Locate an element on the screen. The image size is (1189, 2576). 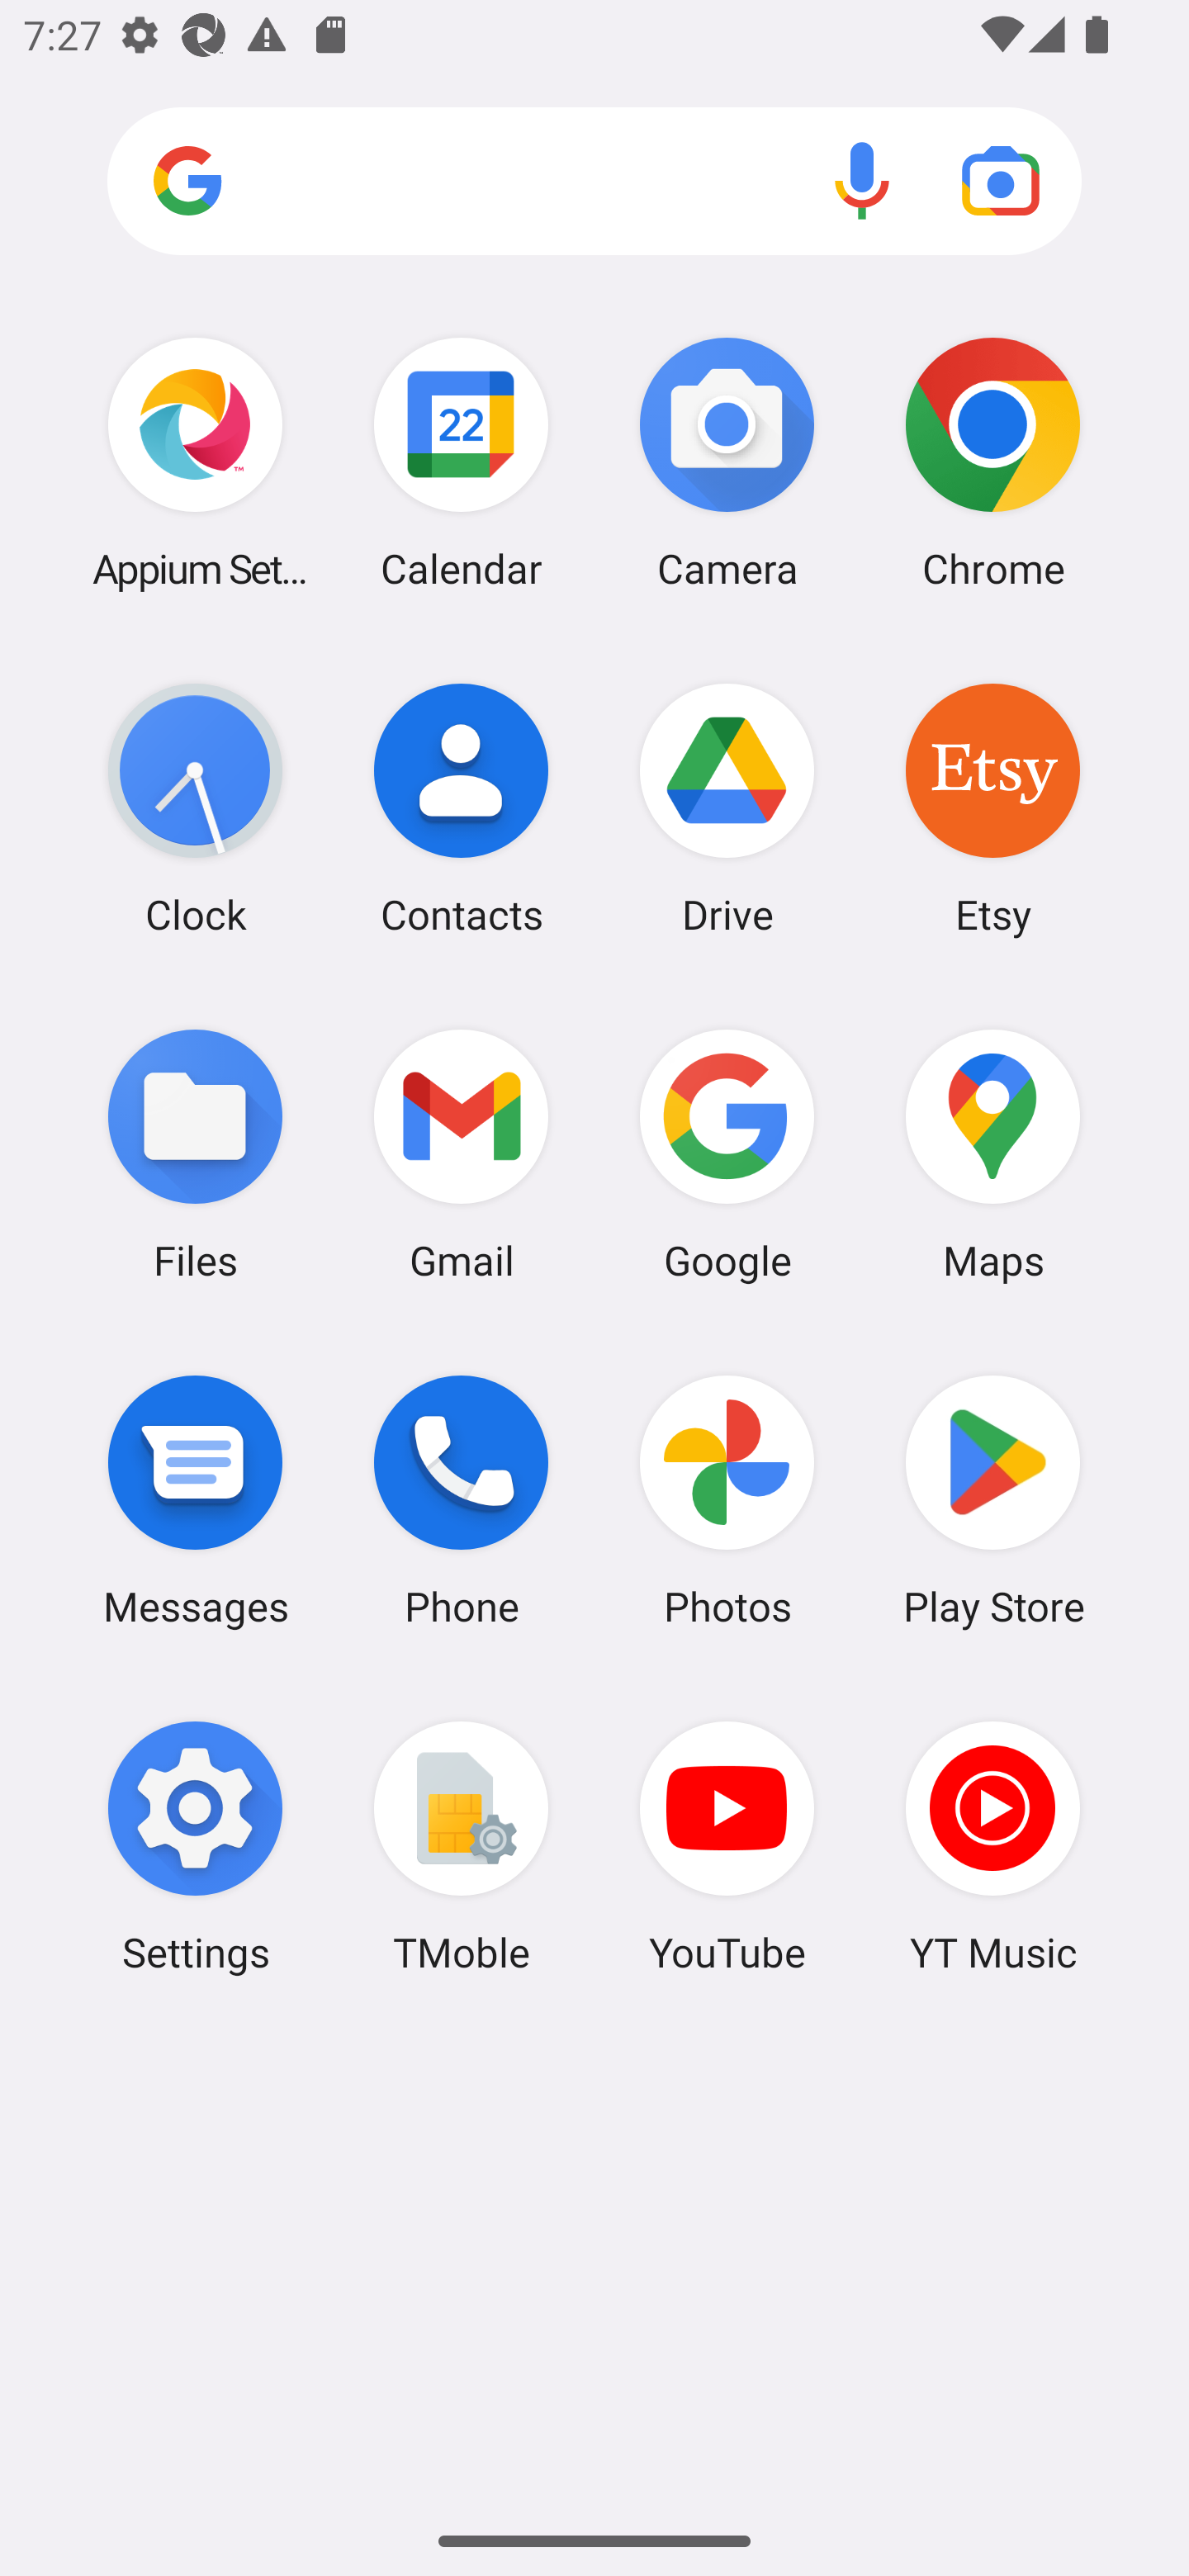
YouTube is located at coordinates (727, 1847).